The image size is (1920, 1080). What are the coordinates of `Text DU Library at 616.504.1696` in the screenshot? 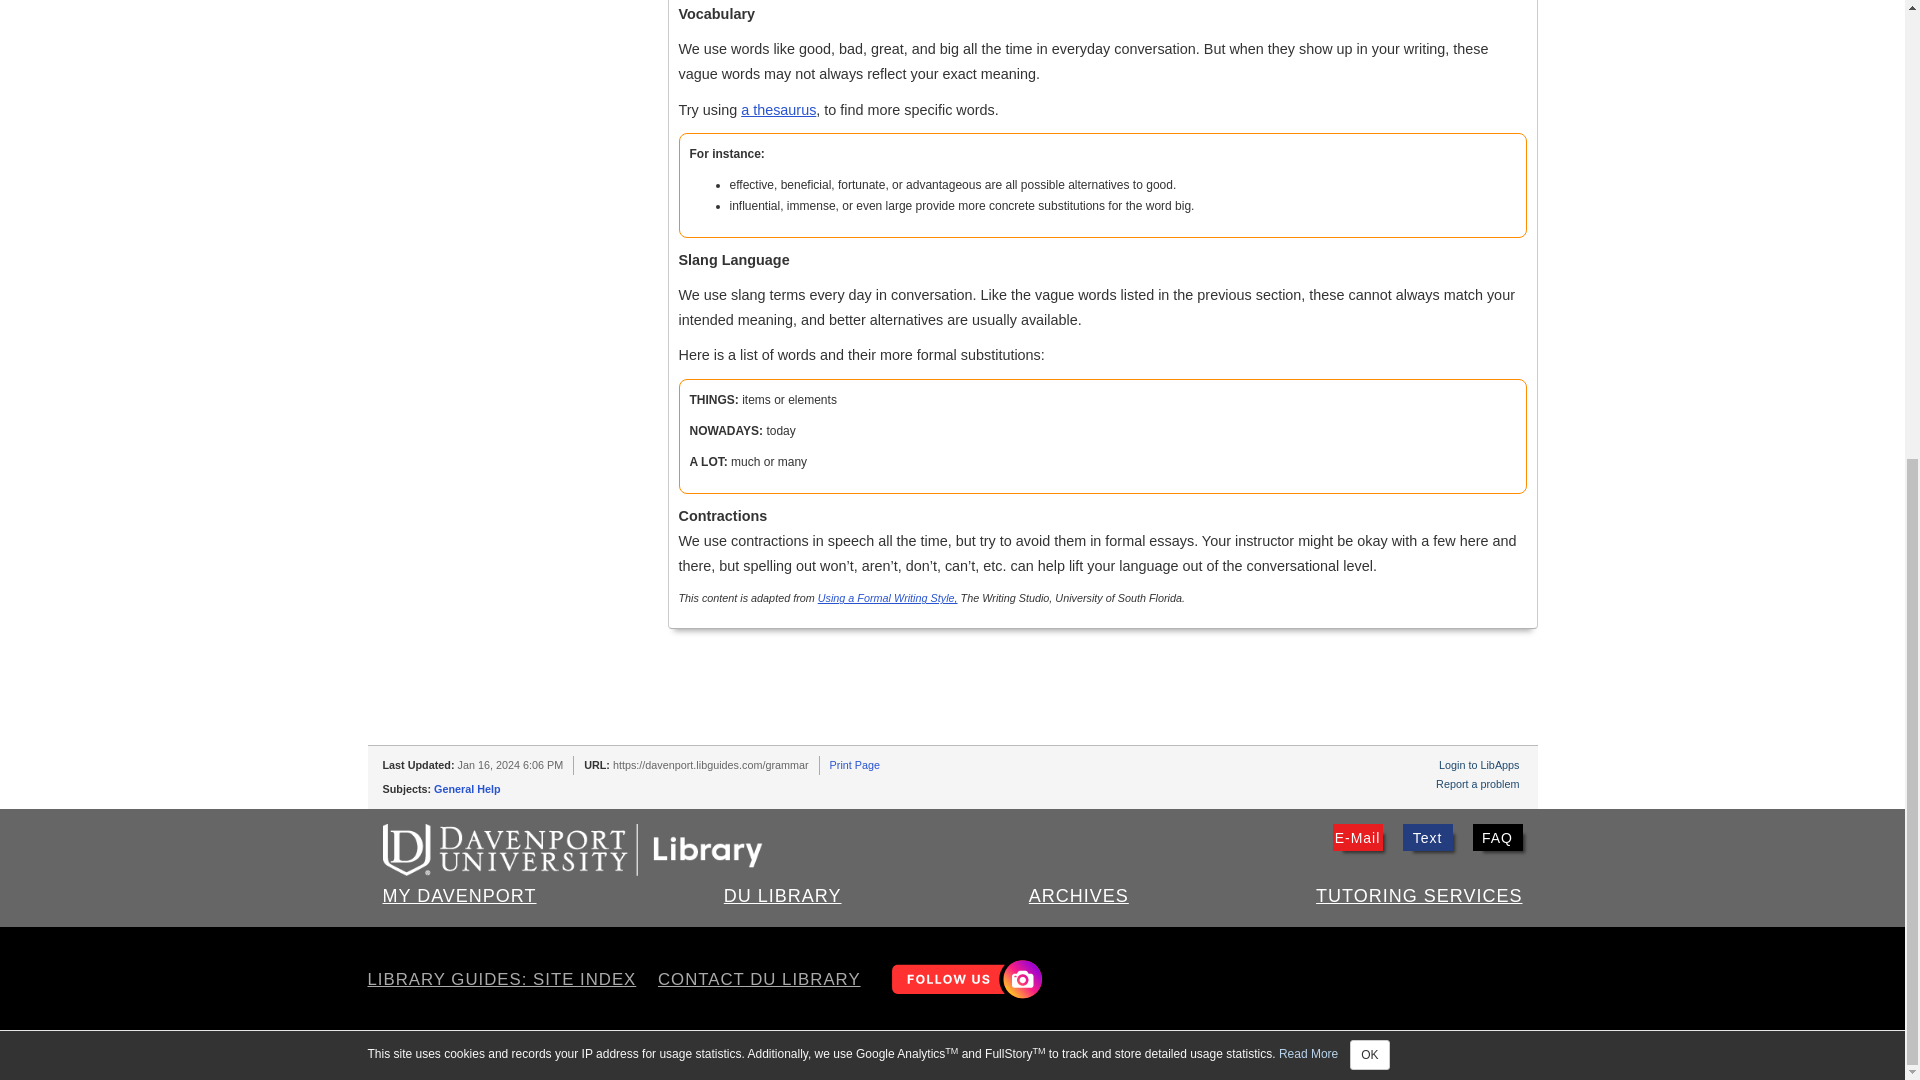 It's located at (1426, 838).